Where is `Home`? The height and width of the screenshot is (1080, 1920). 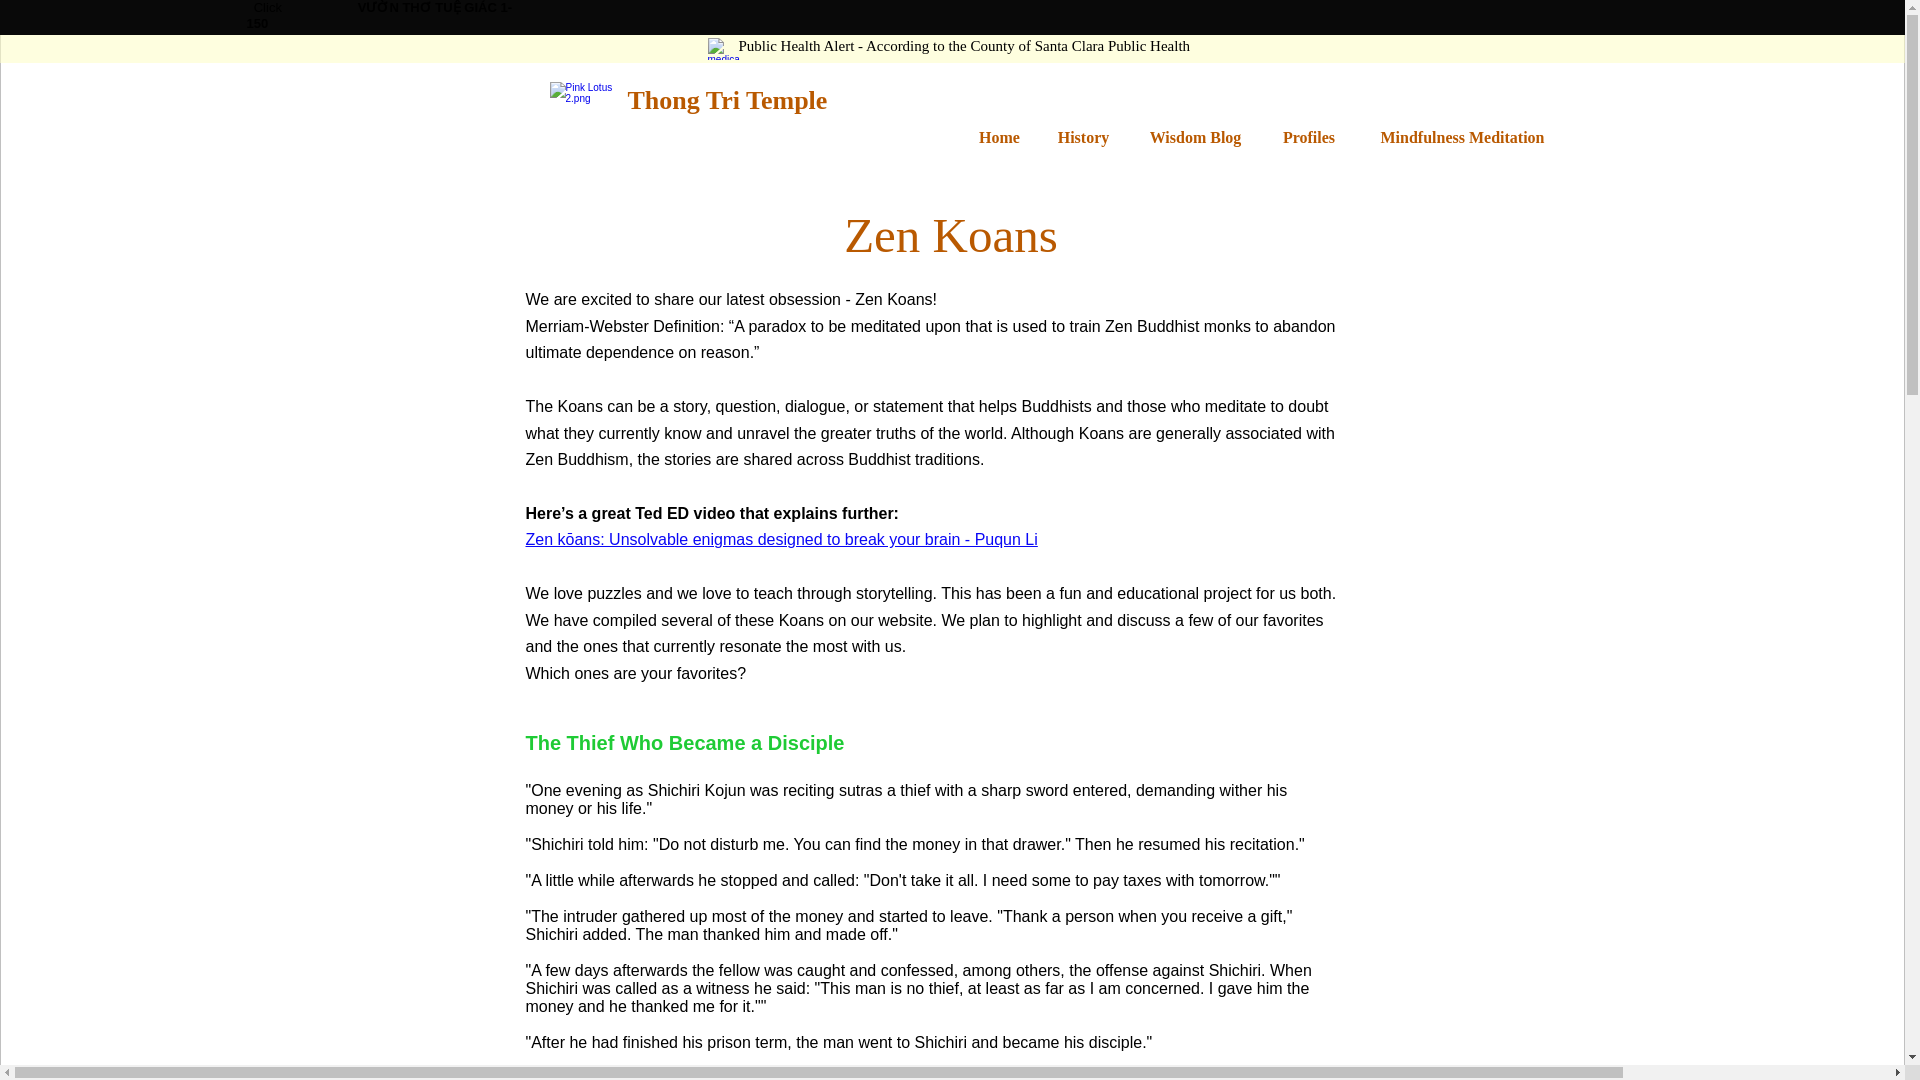 Home is located at coordinates (999, 138).